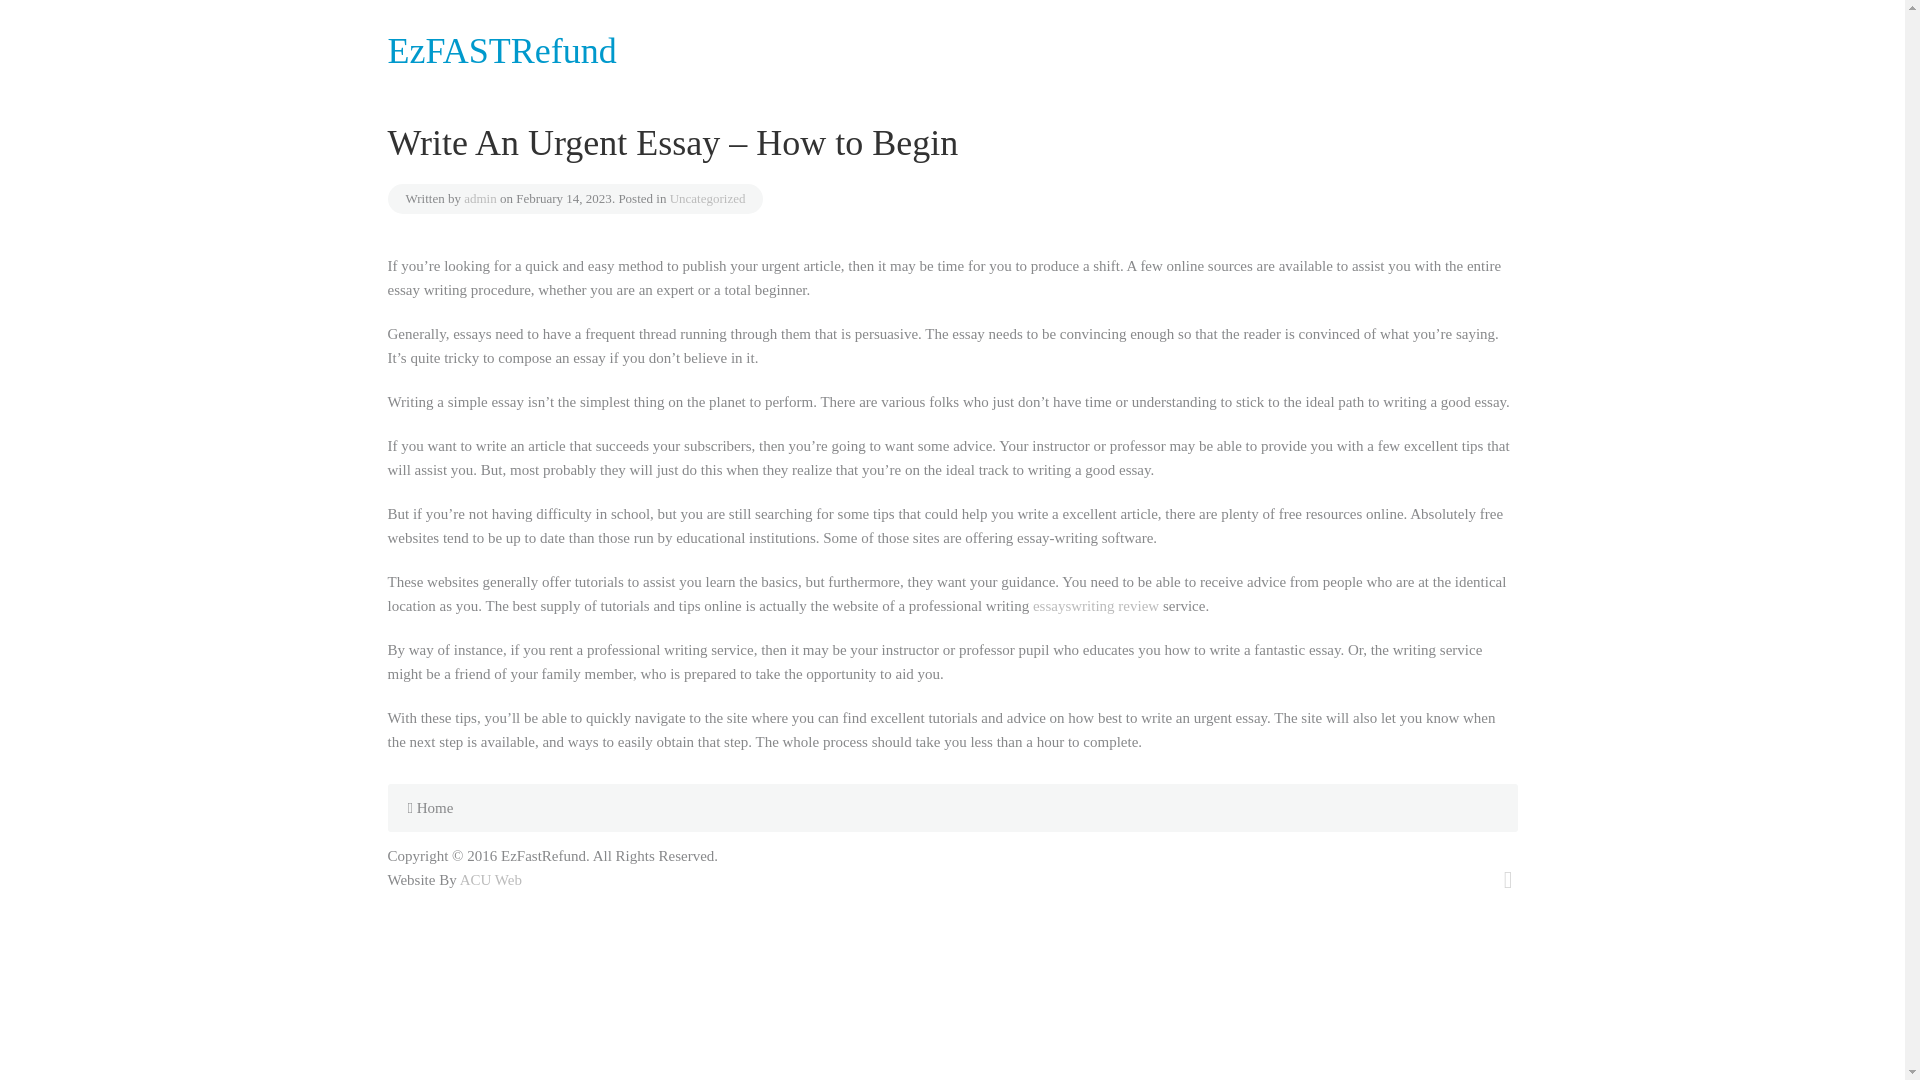 This screenshot has width=1920, height=1080. Describe the element at coordinates (1096, 606) in the screenshot. I see `essayswriting review` at that location.